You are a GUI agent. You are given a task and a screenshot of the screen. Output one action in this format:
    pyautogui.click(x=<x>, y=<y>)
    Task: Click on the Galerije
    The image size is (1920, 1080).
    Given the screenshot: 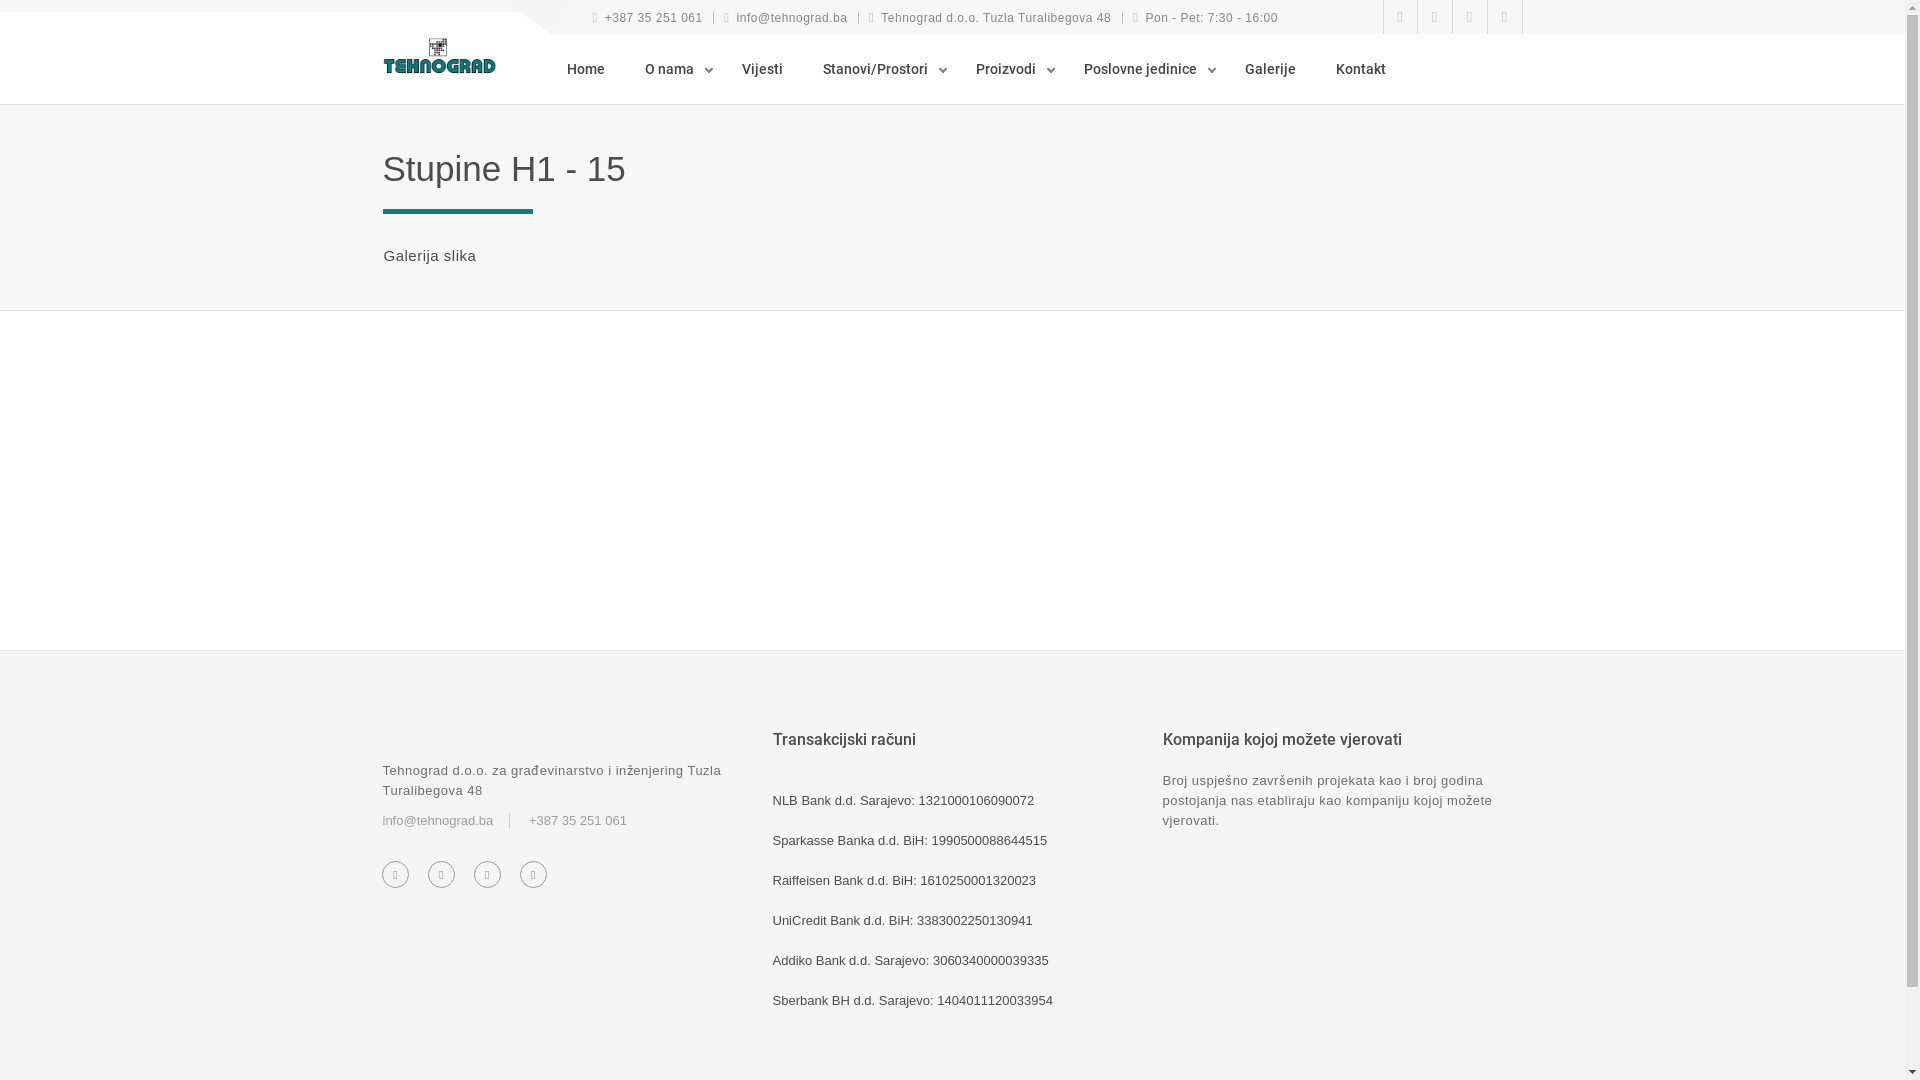 What is the action you would take?
    pyautogui.click(x=1276, y=69)
    